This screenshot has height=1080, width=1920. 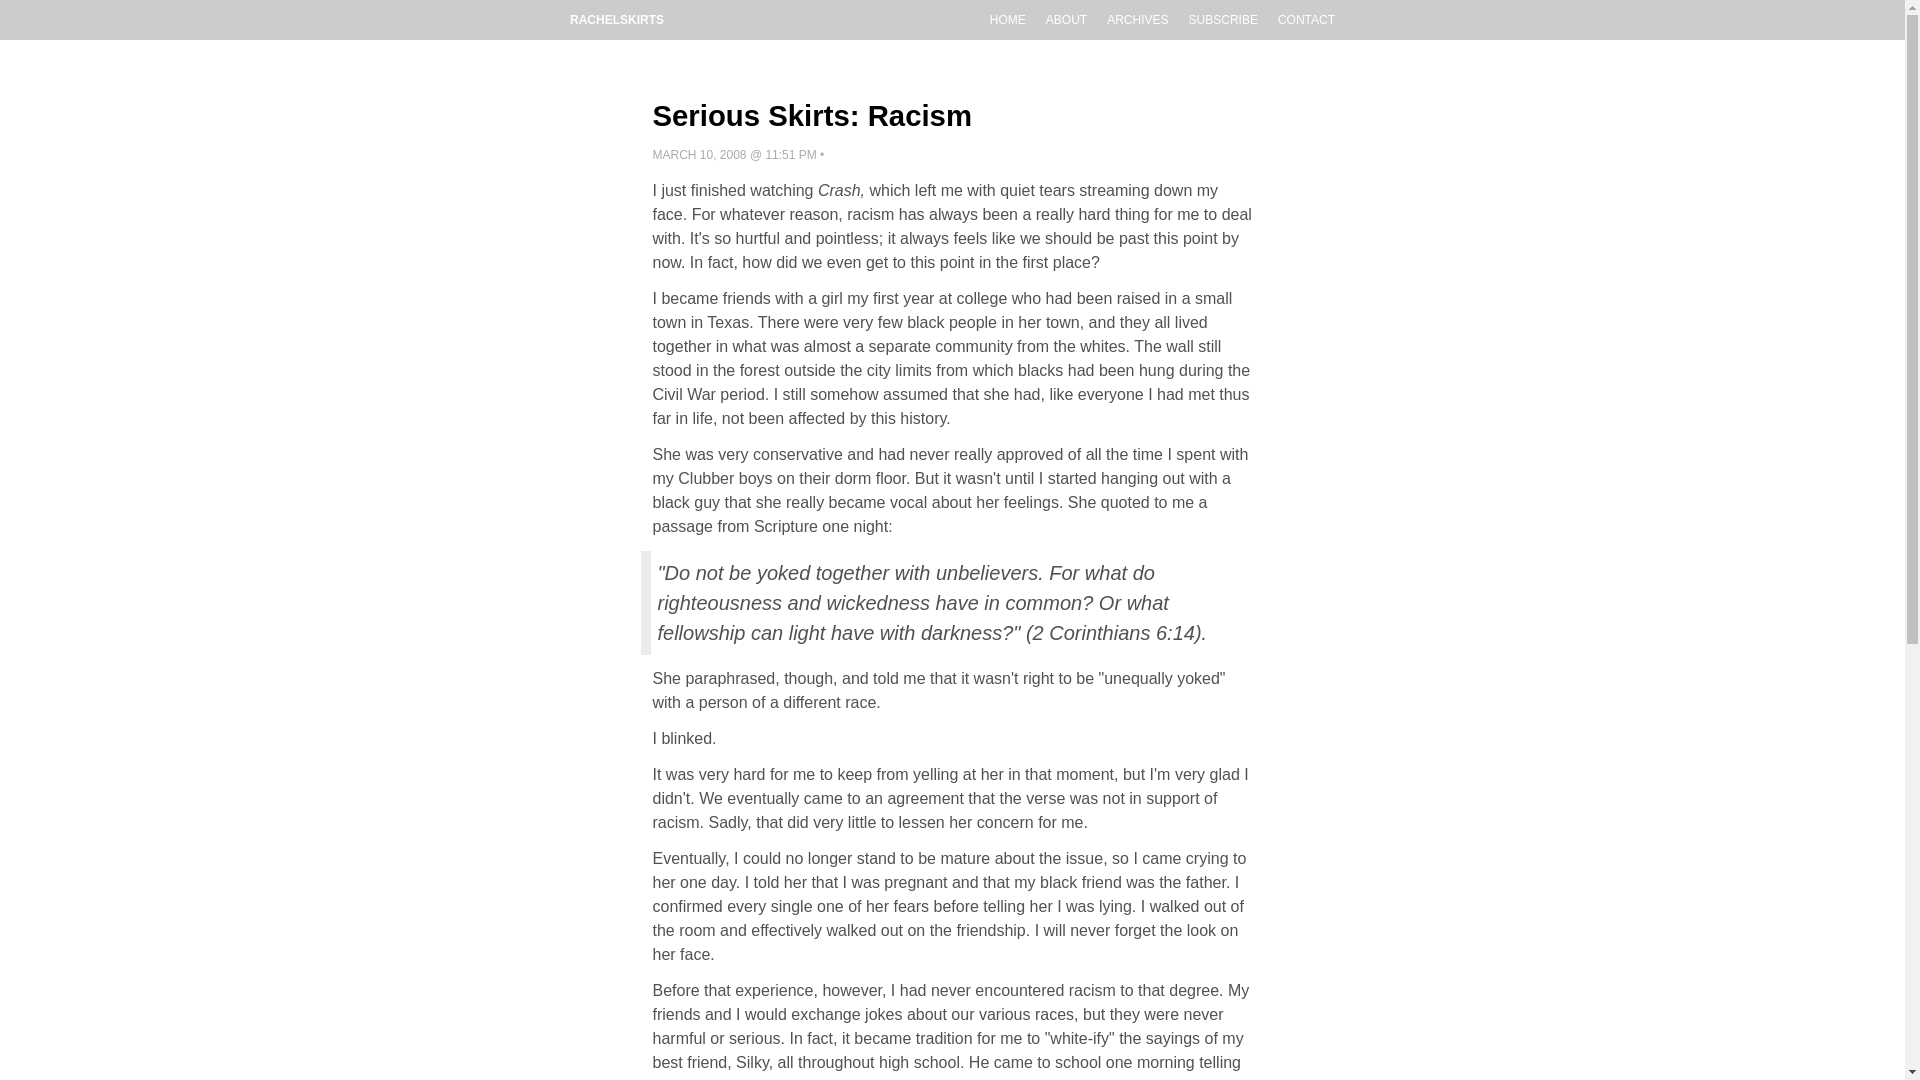 I want to click on HOME, so click(x=1008, y=20).